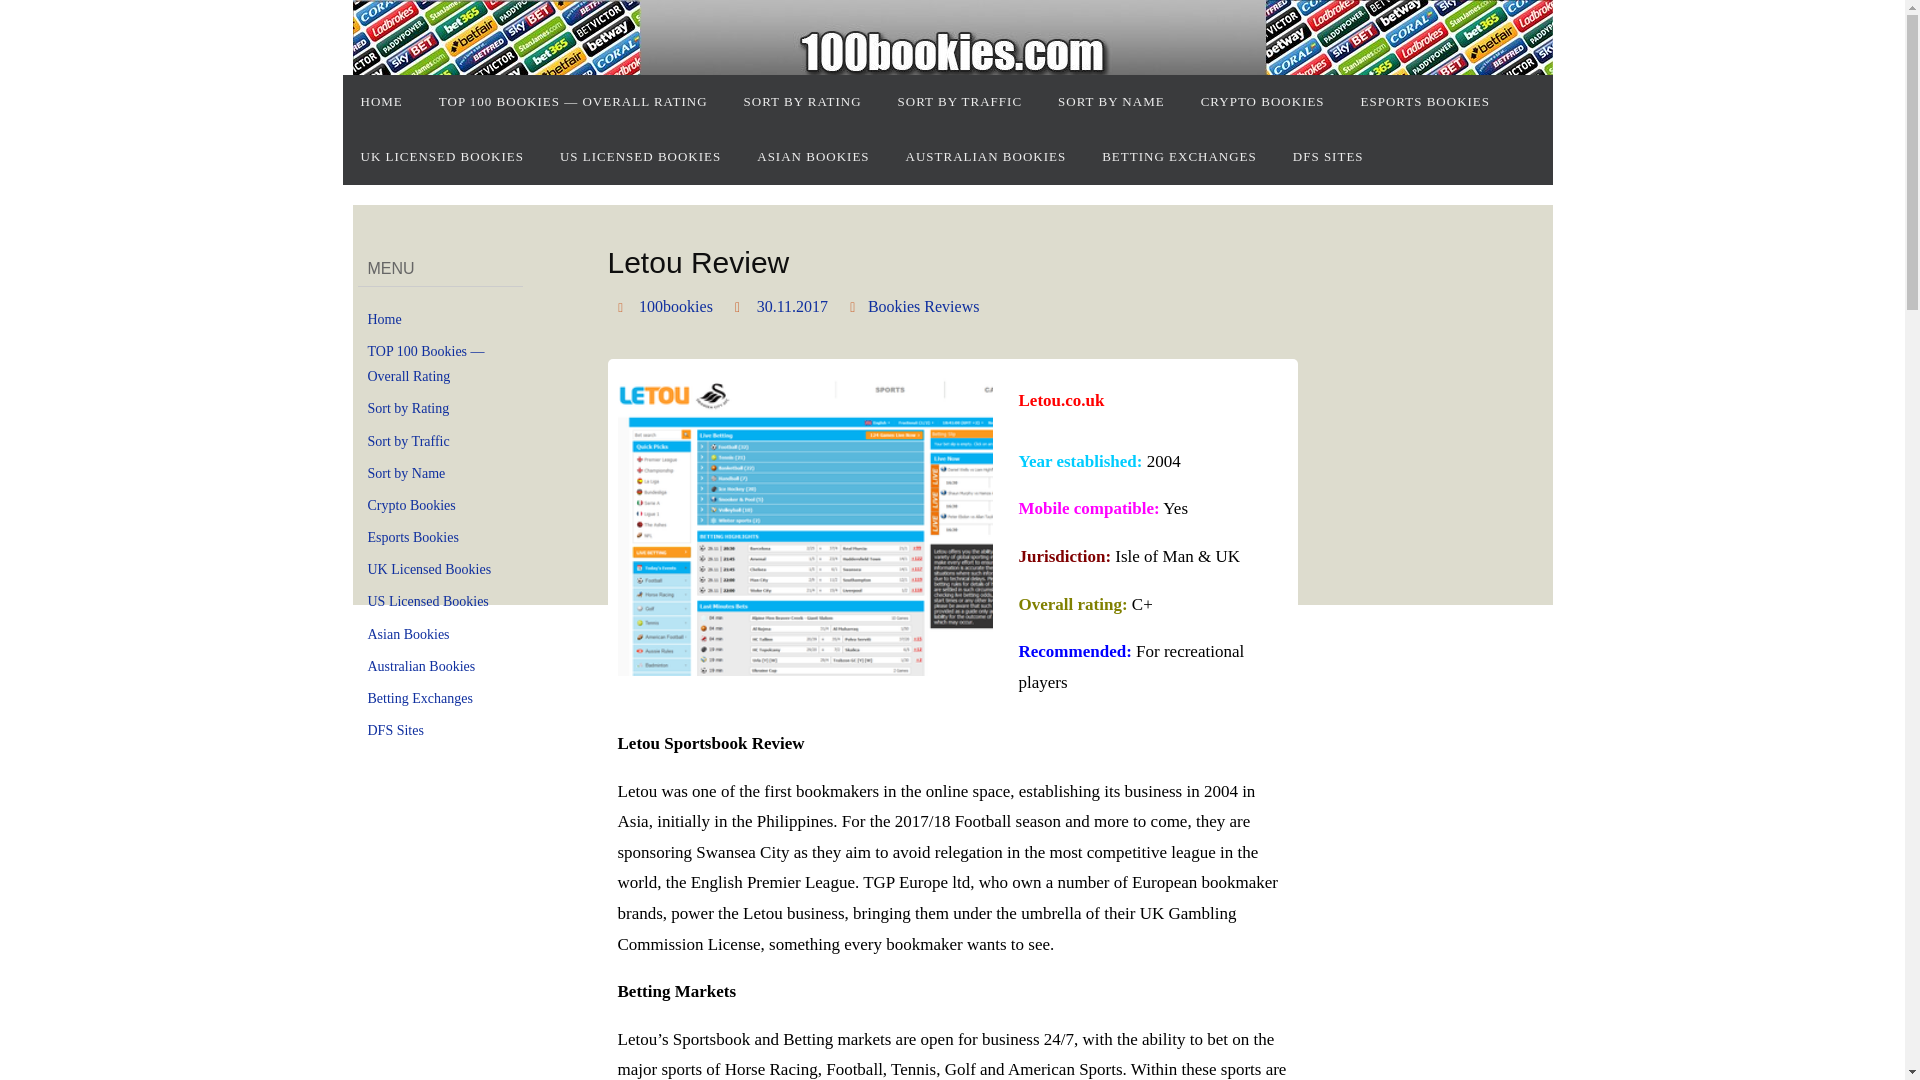  What do you see at coordinates (1179, 156) in the screenshot?
I see `BETTING EXCHANGES` at bounding box center [1179, 156].